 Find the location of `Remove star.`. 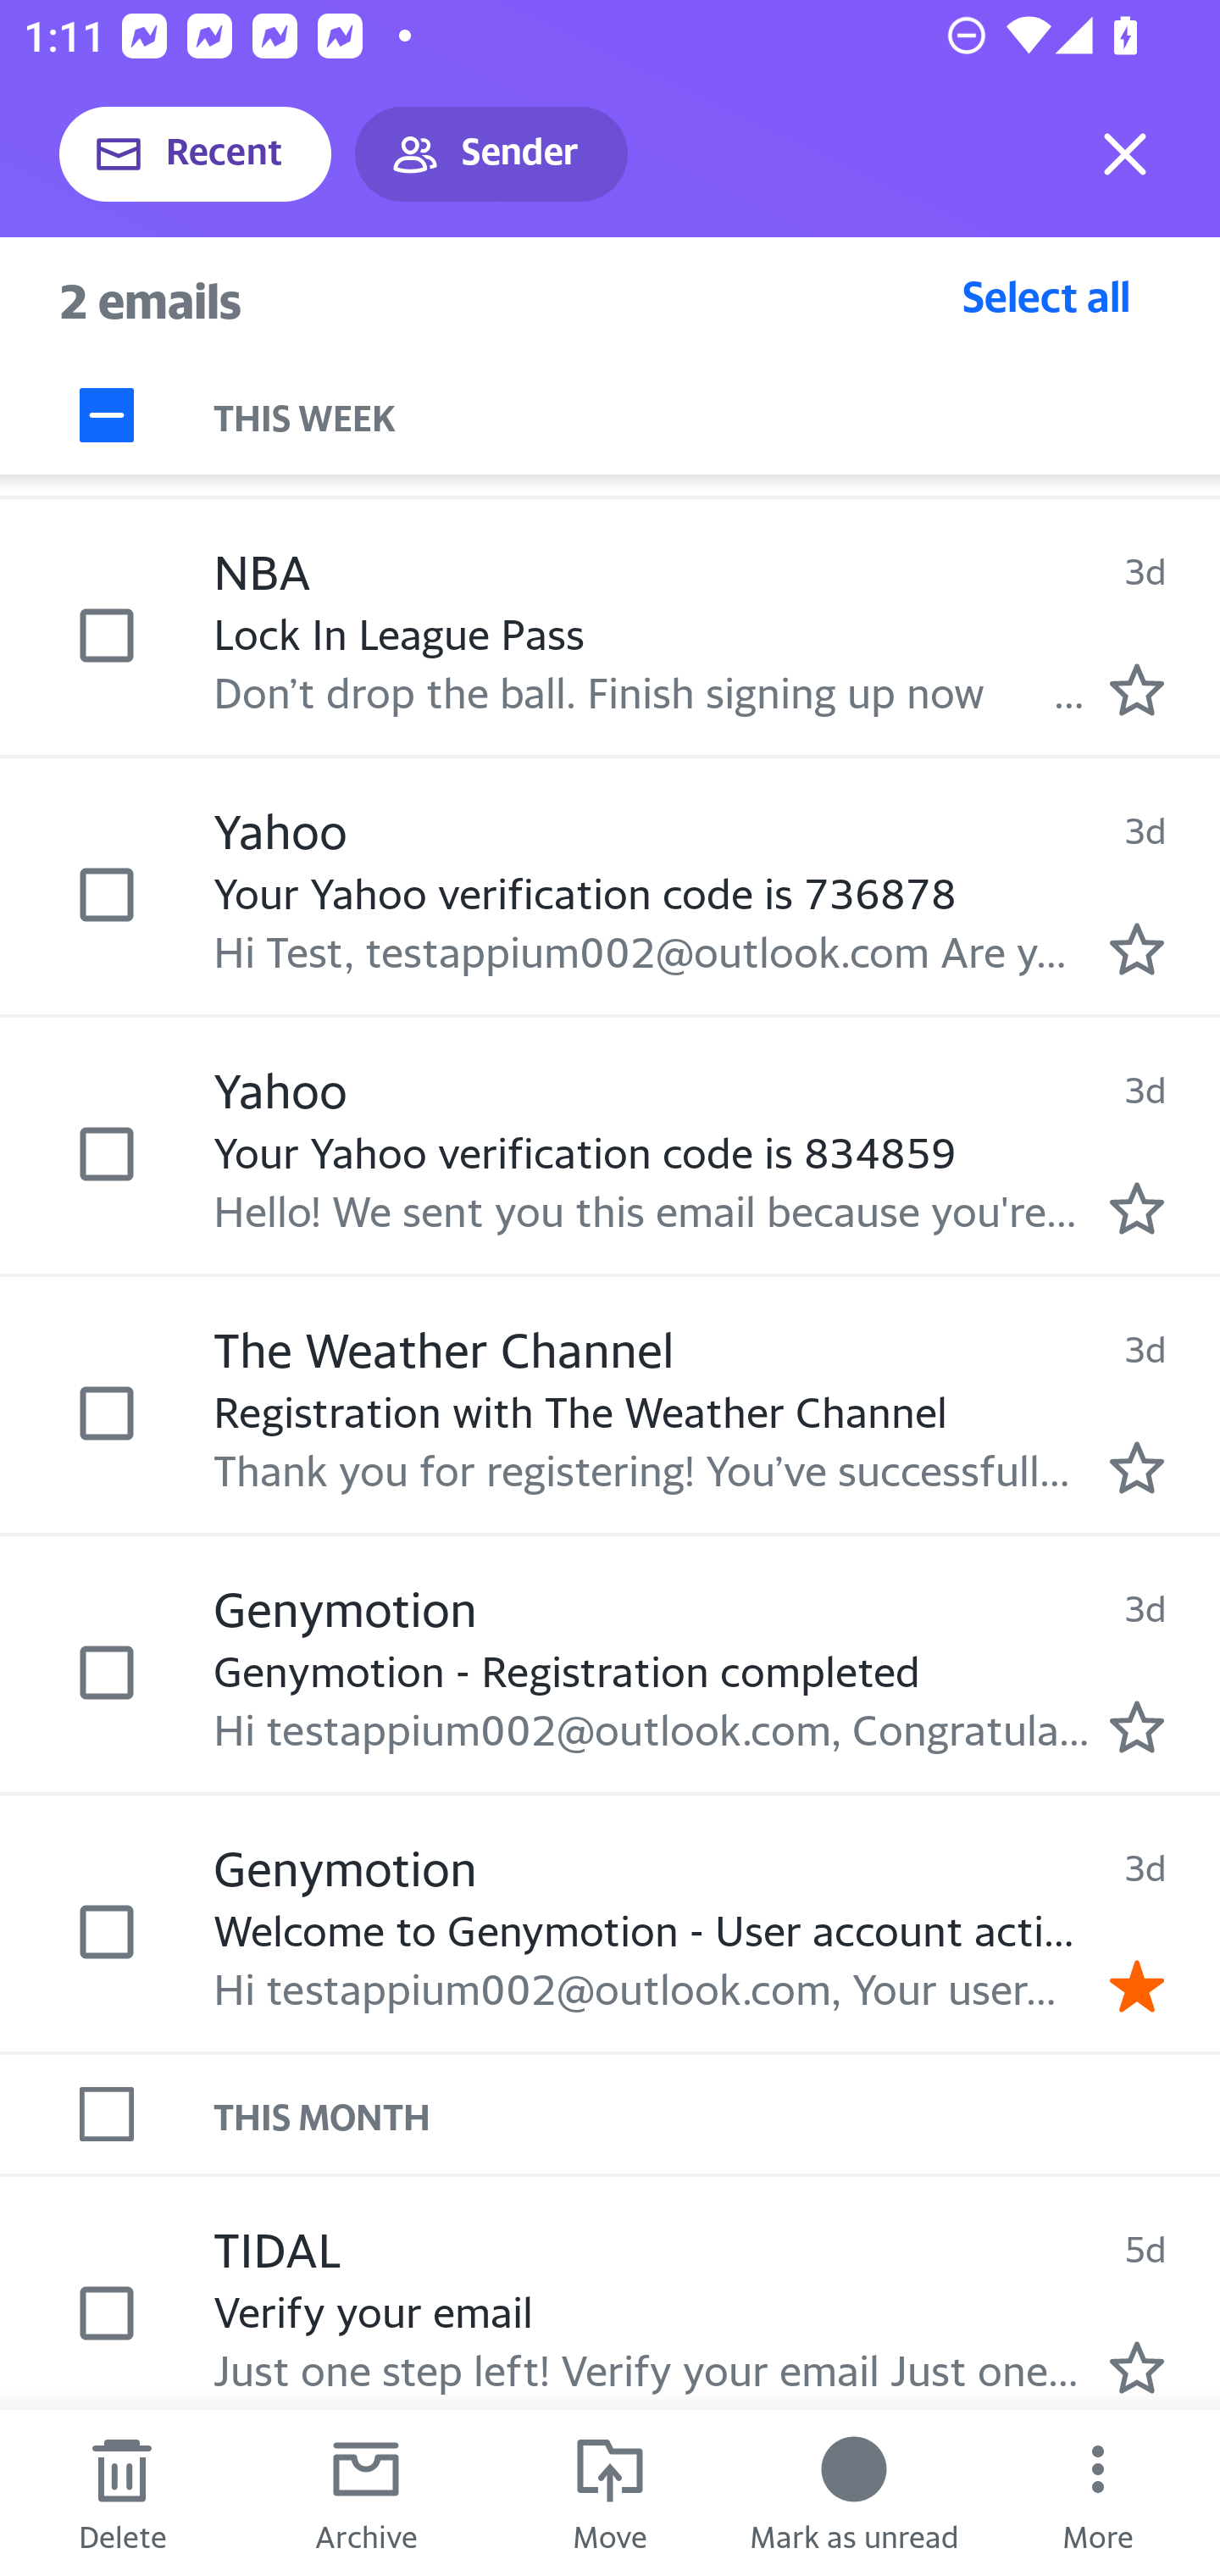

Remove star. is located at coordinates (1137, 1987).